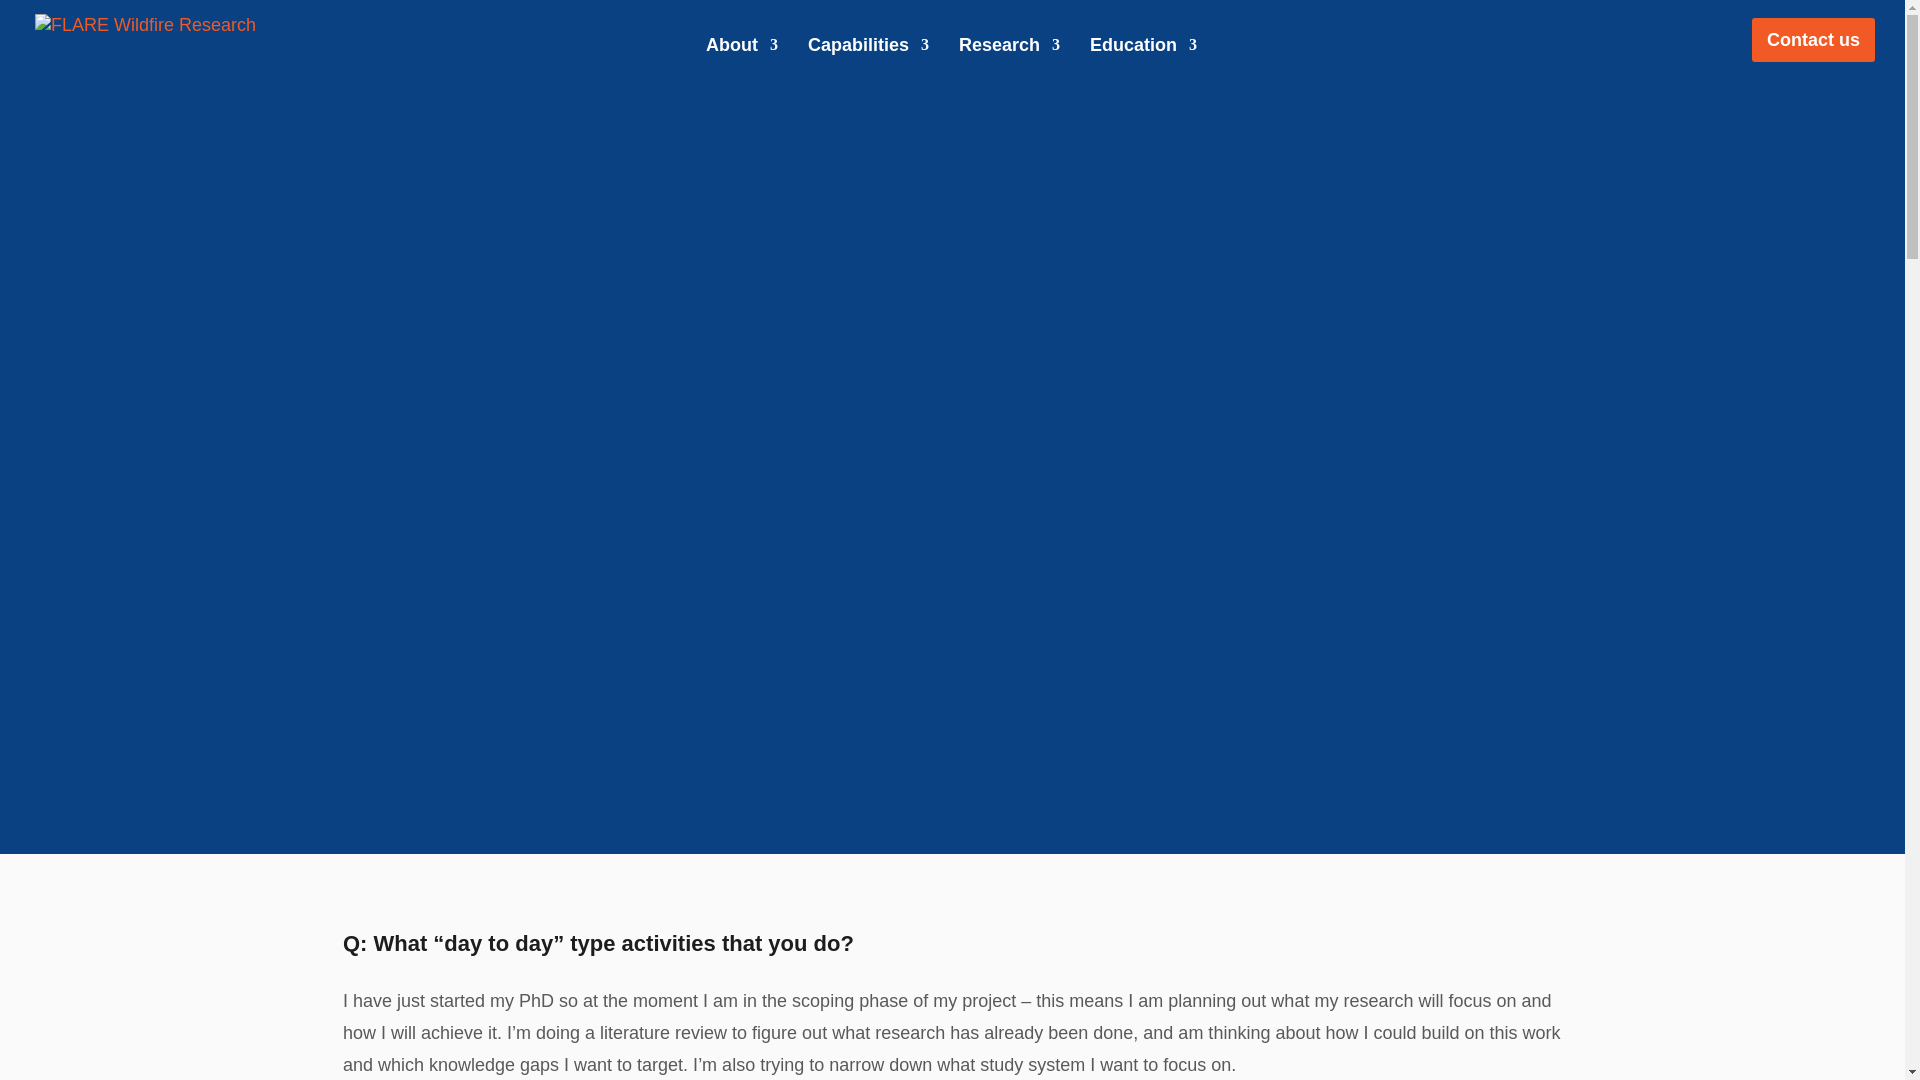  I want to click on About, so click(742, 63).